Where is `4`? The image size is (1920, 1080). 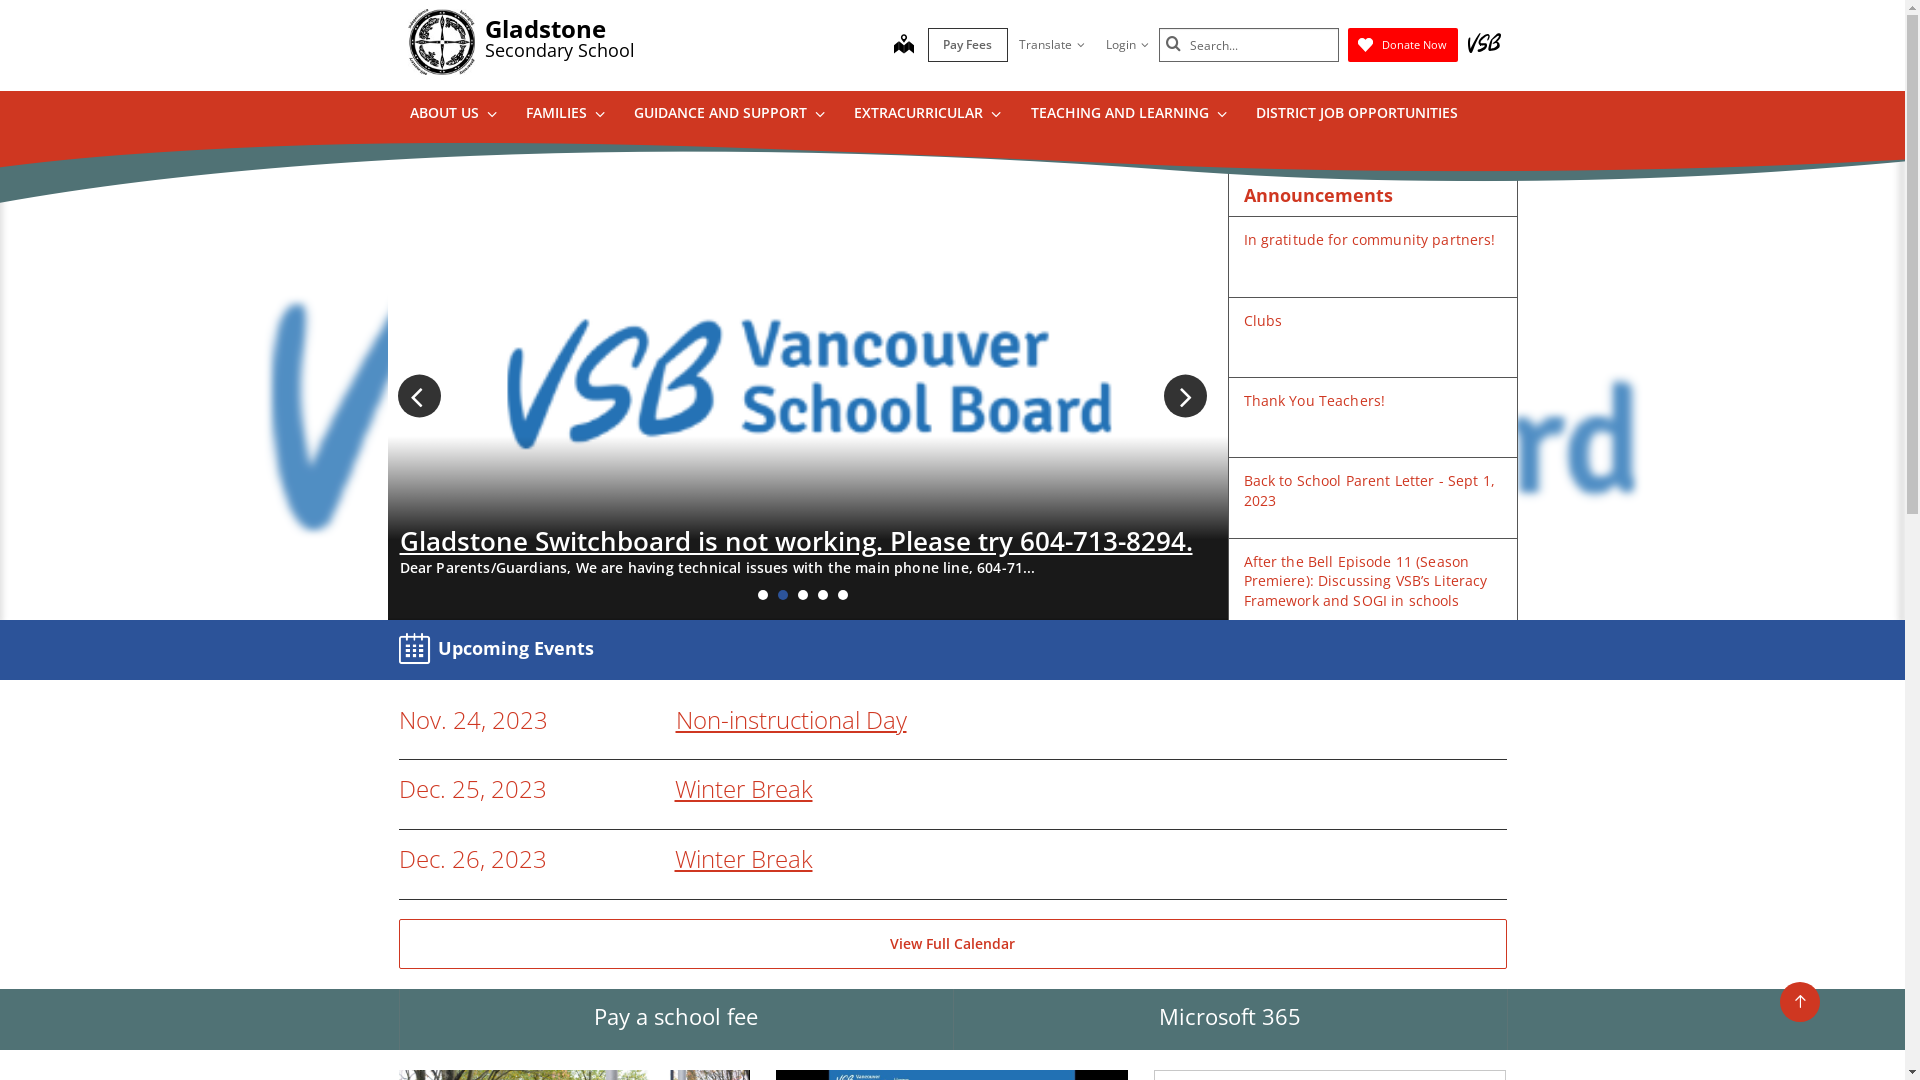
4 is located at coordinates (823, 595).